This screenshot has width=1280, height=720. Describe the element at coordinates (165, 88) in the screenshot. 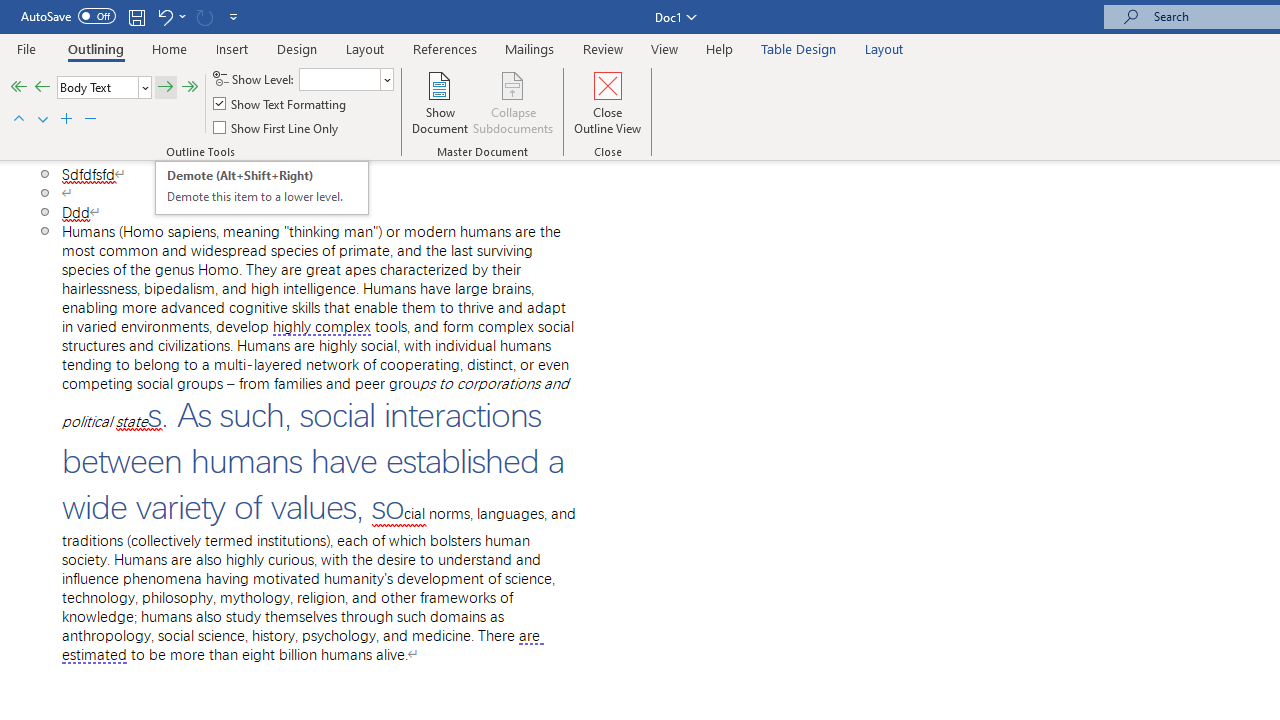

I see `Demote` at that location.